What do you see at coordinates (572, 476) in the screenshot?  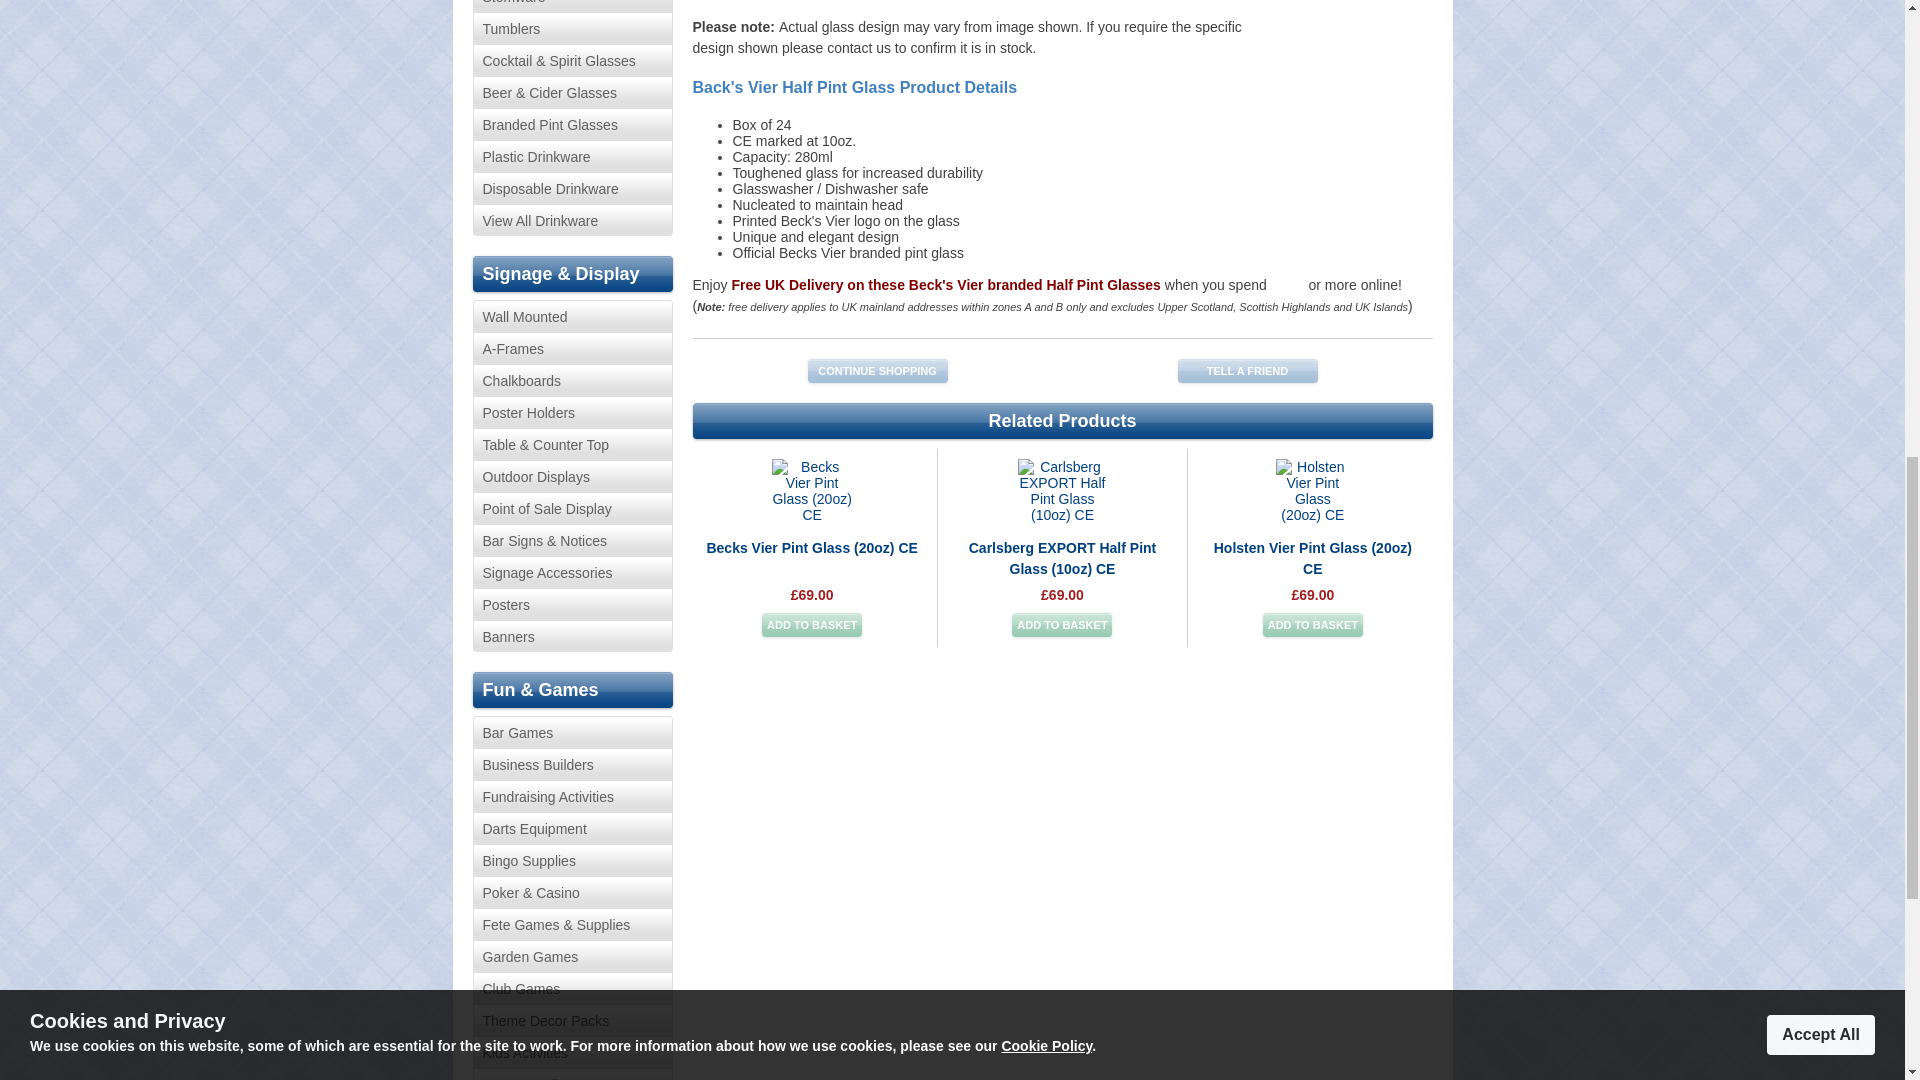 I see `Outdoor Displays` at bounding box center [572, 476].